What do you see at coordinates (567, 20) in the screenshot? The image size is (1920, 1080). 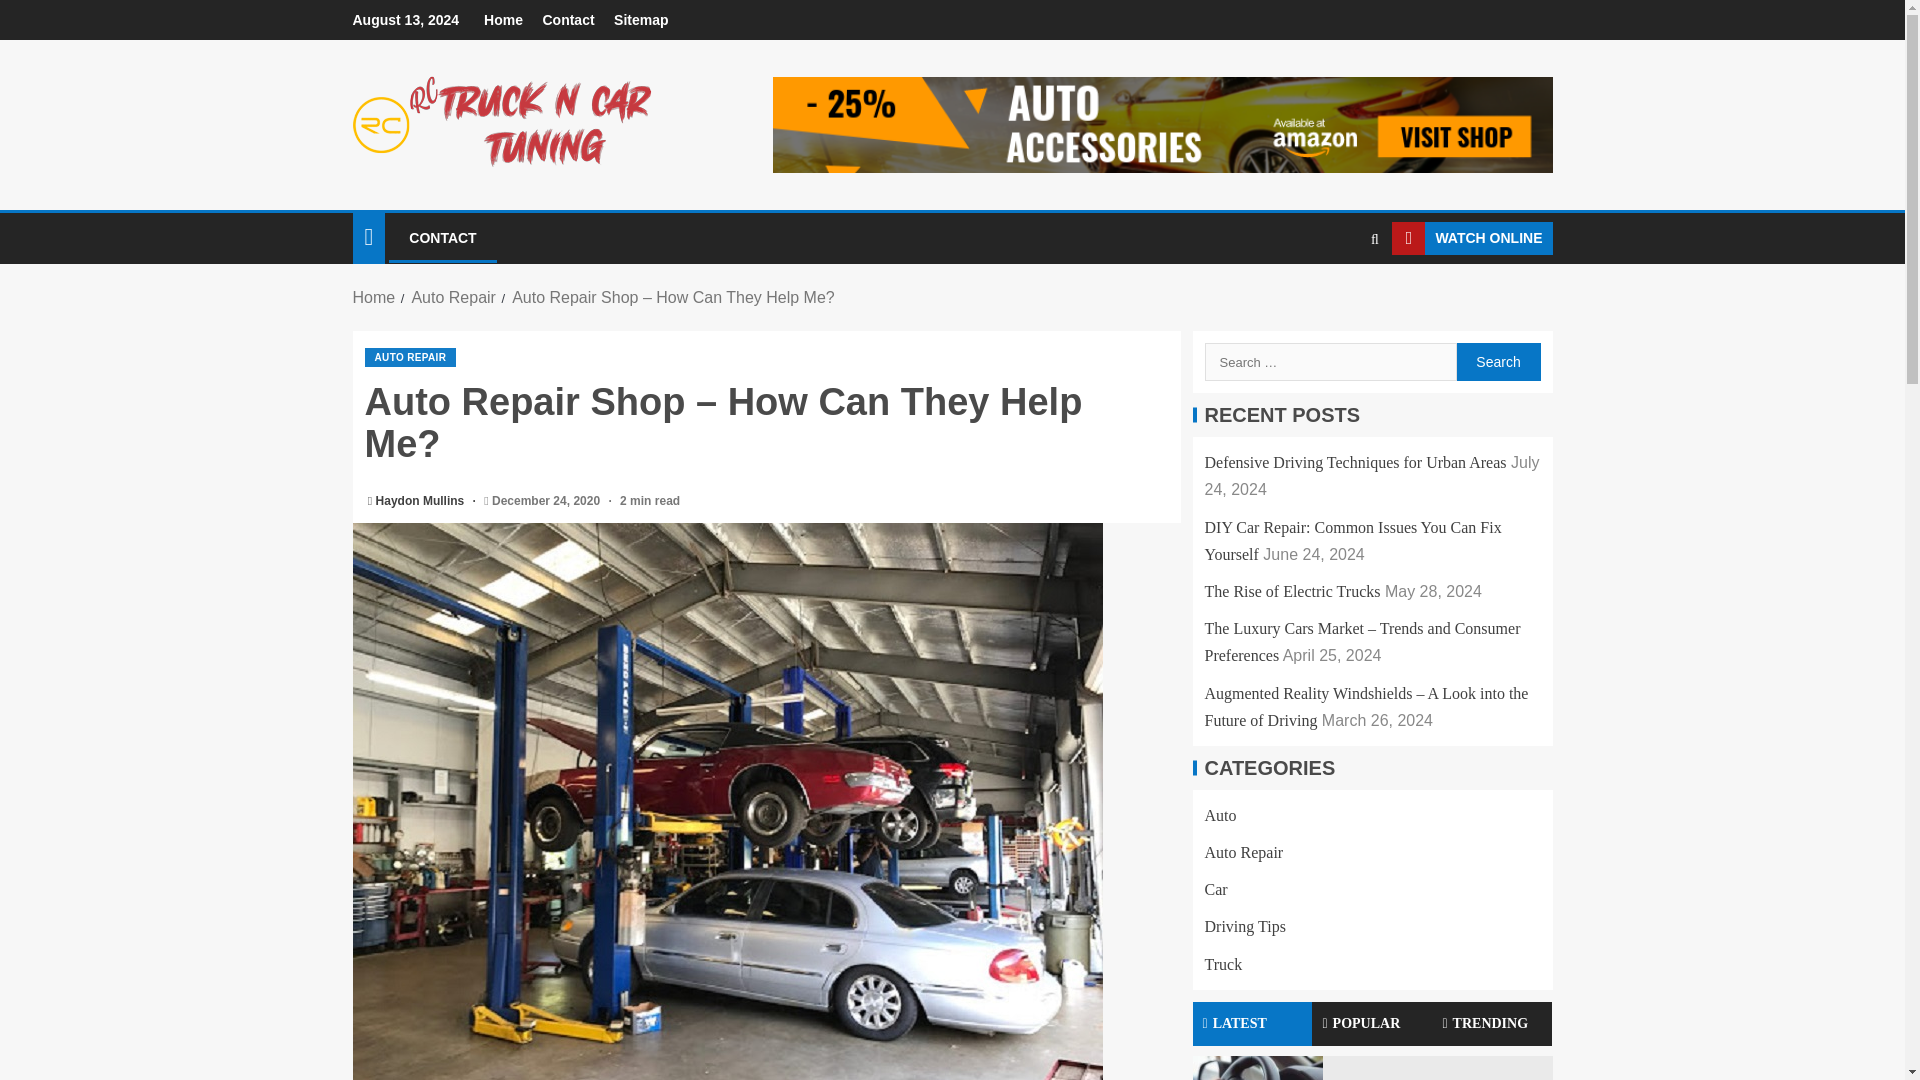 I see `Contact` at bounding box center [567, 20].